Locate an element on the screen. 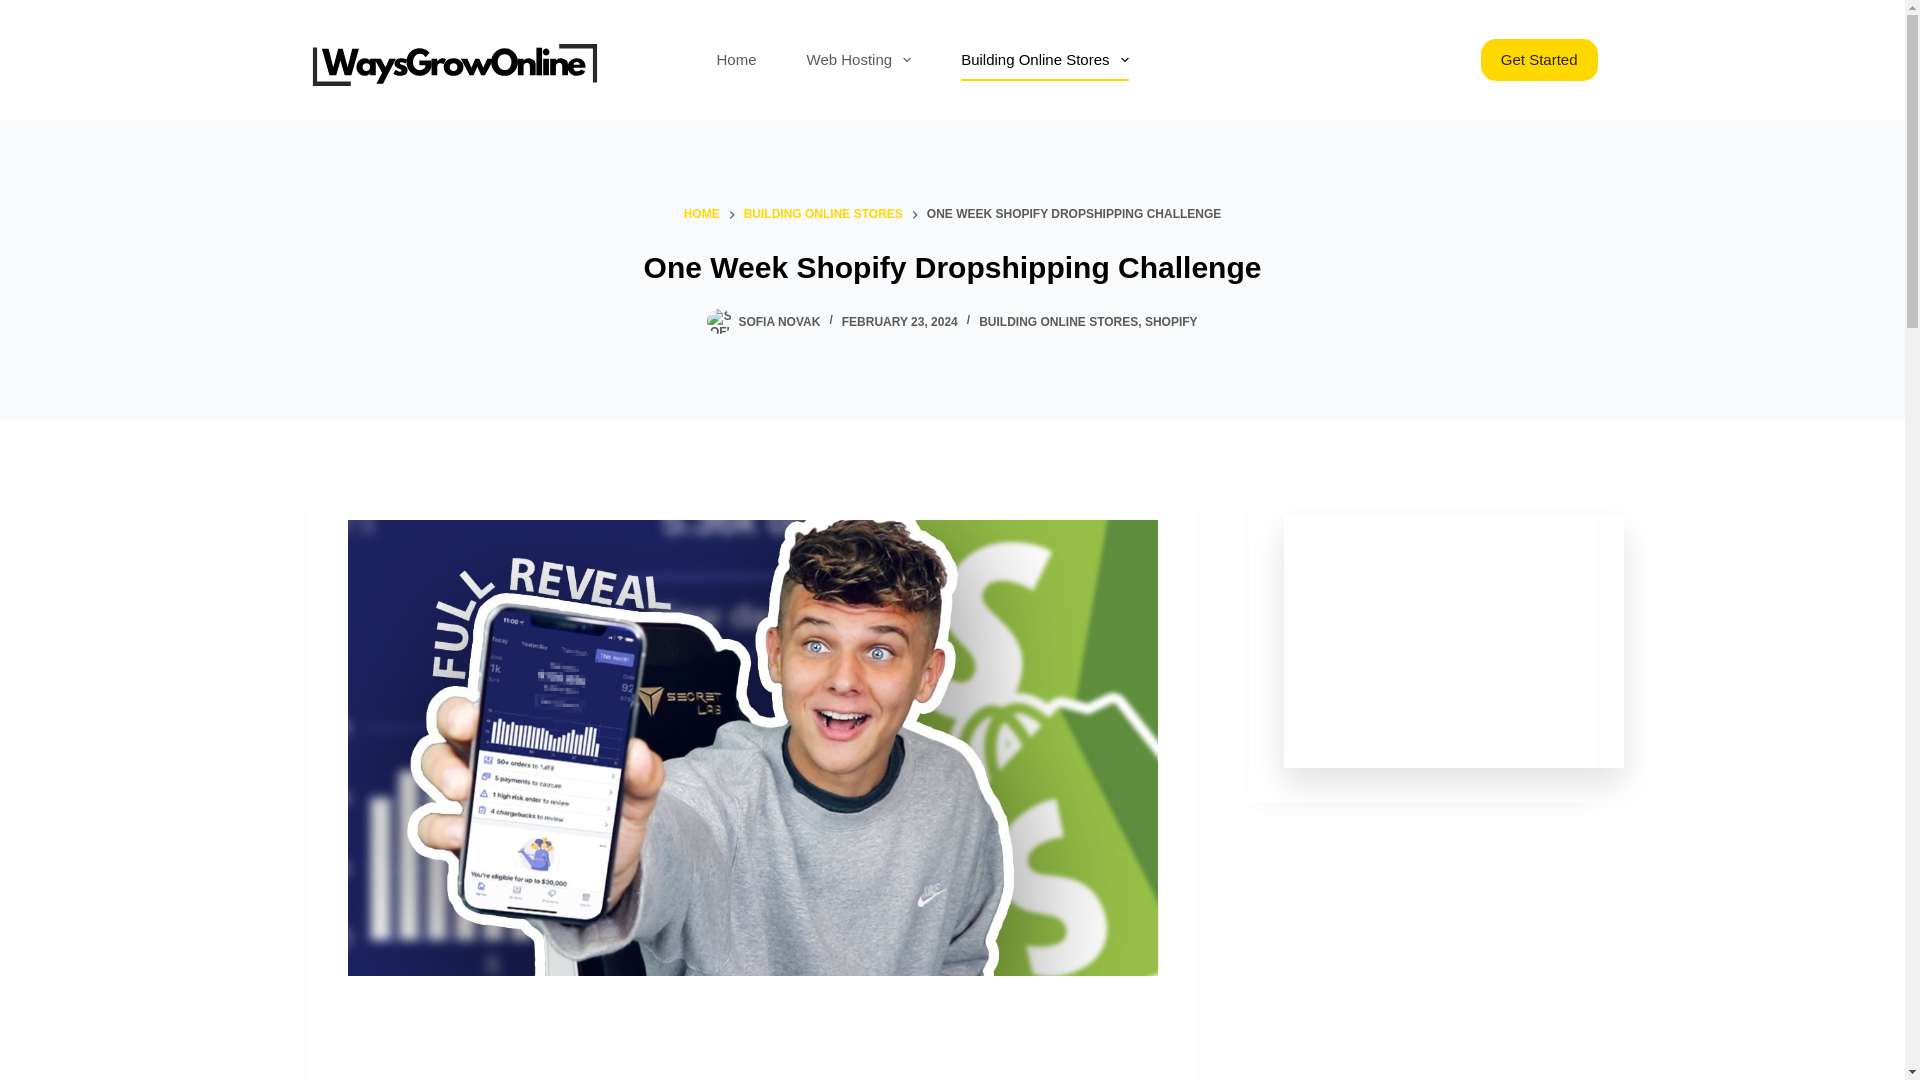 The image size is (1920, 1080). HOME is located at coordinates (702, 214).